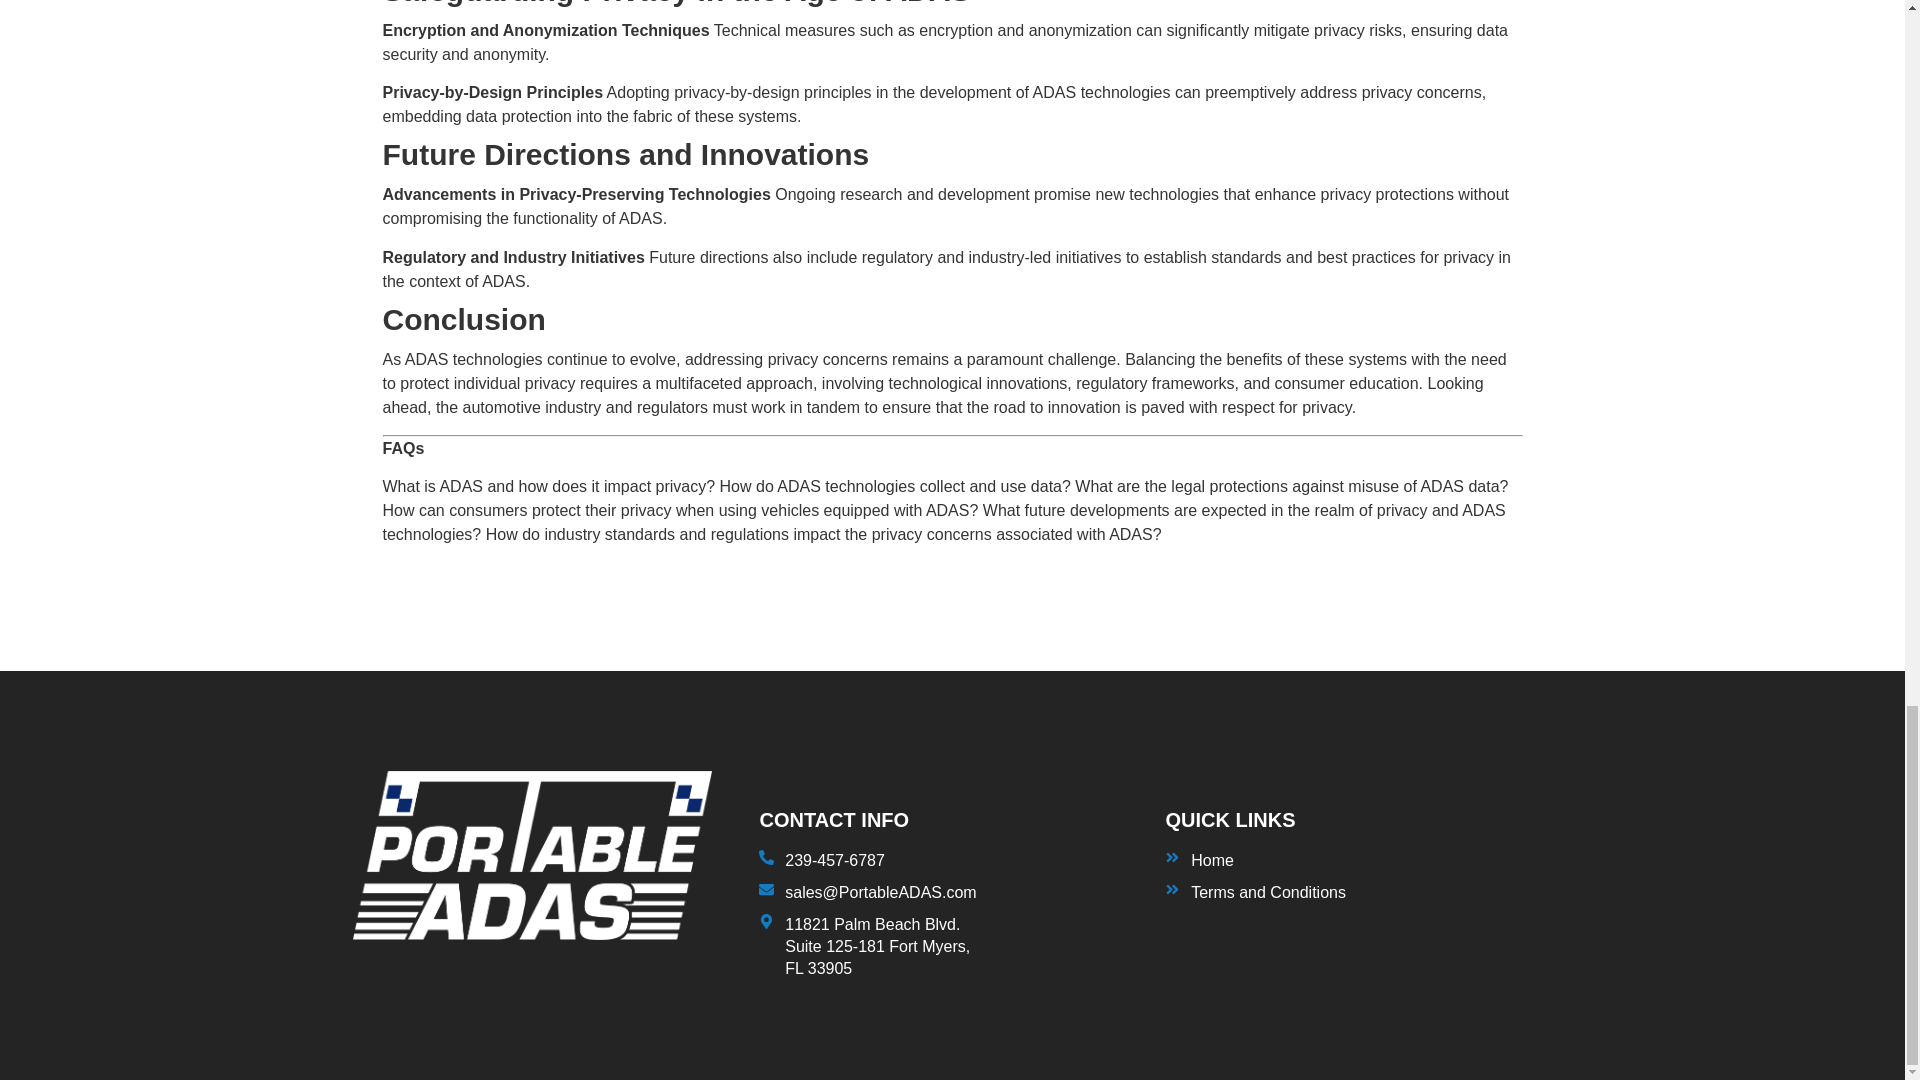 This screenshot has height=1080, width=1920. I want to click on Terms and Conditions, so click(955, 946).